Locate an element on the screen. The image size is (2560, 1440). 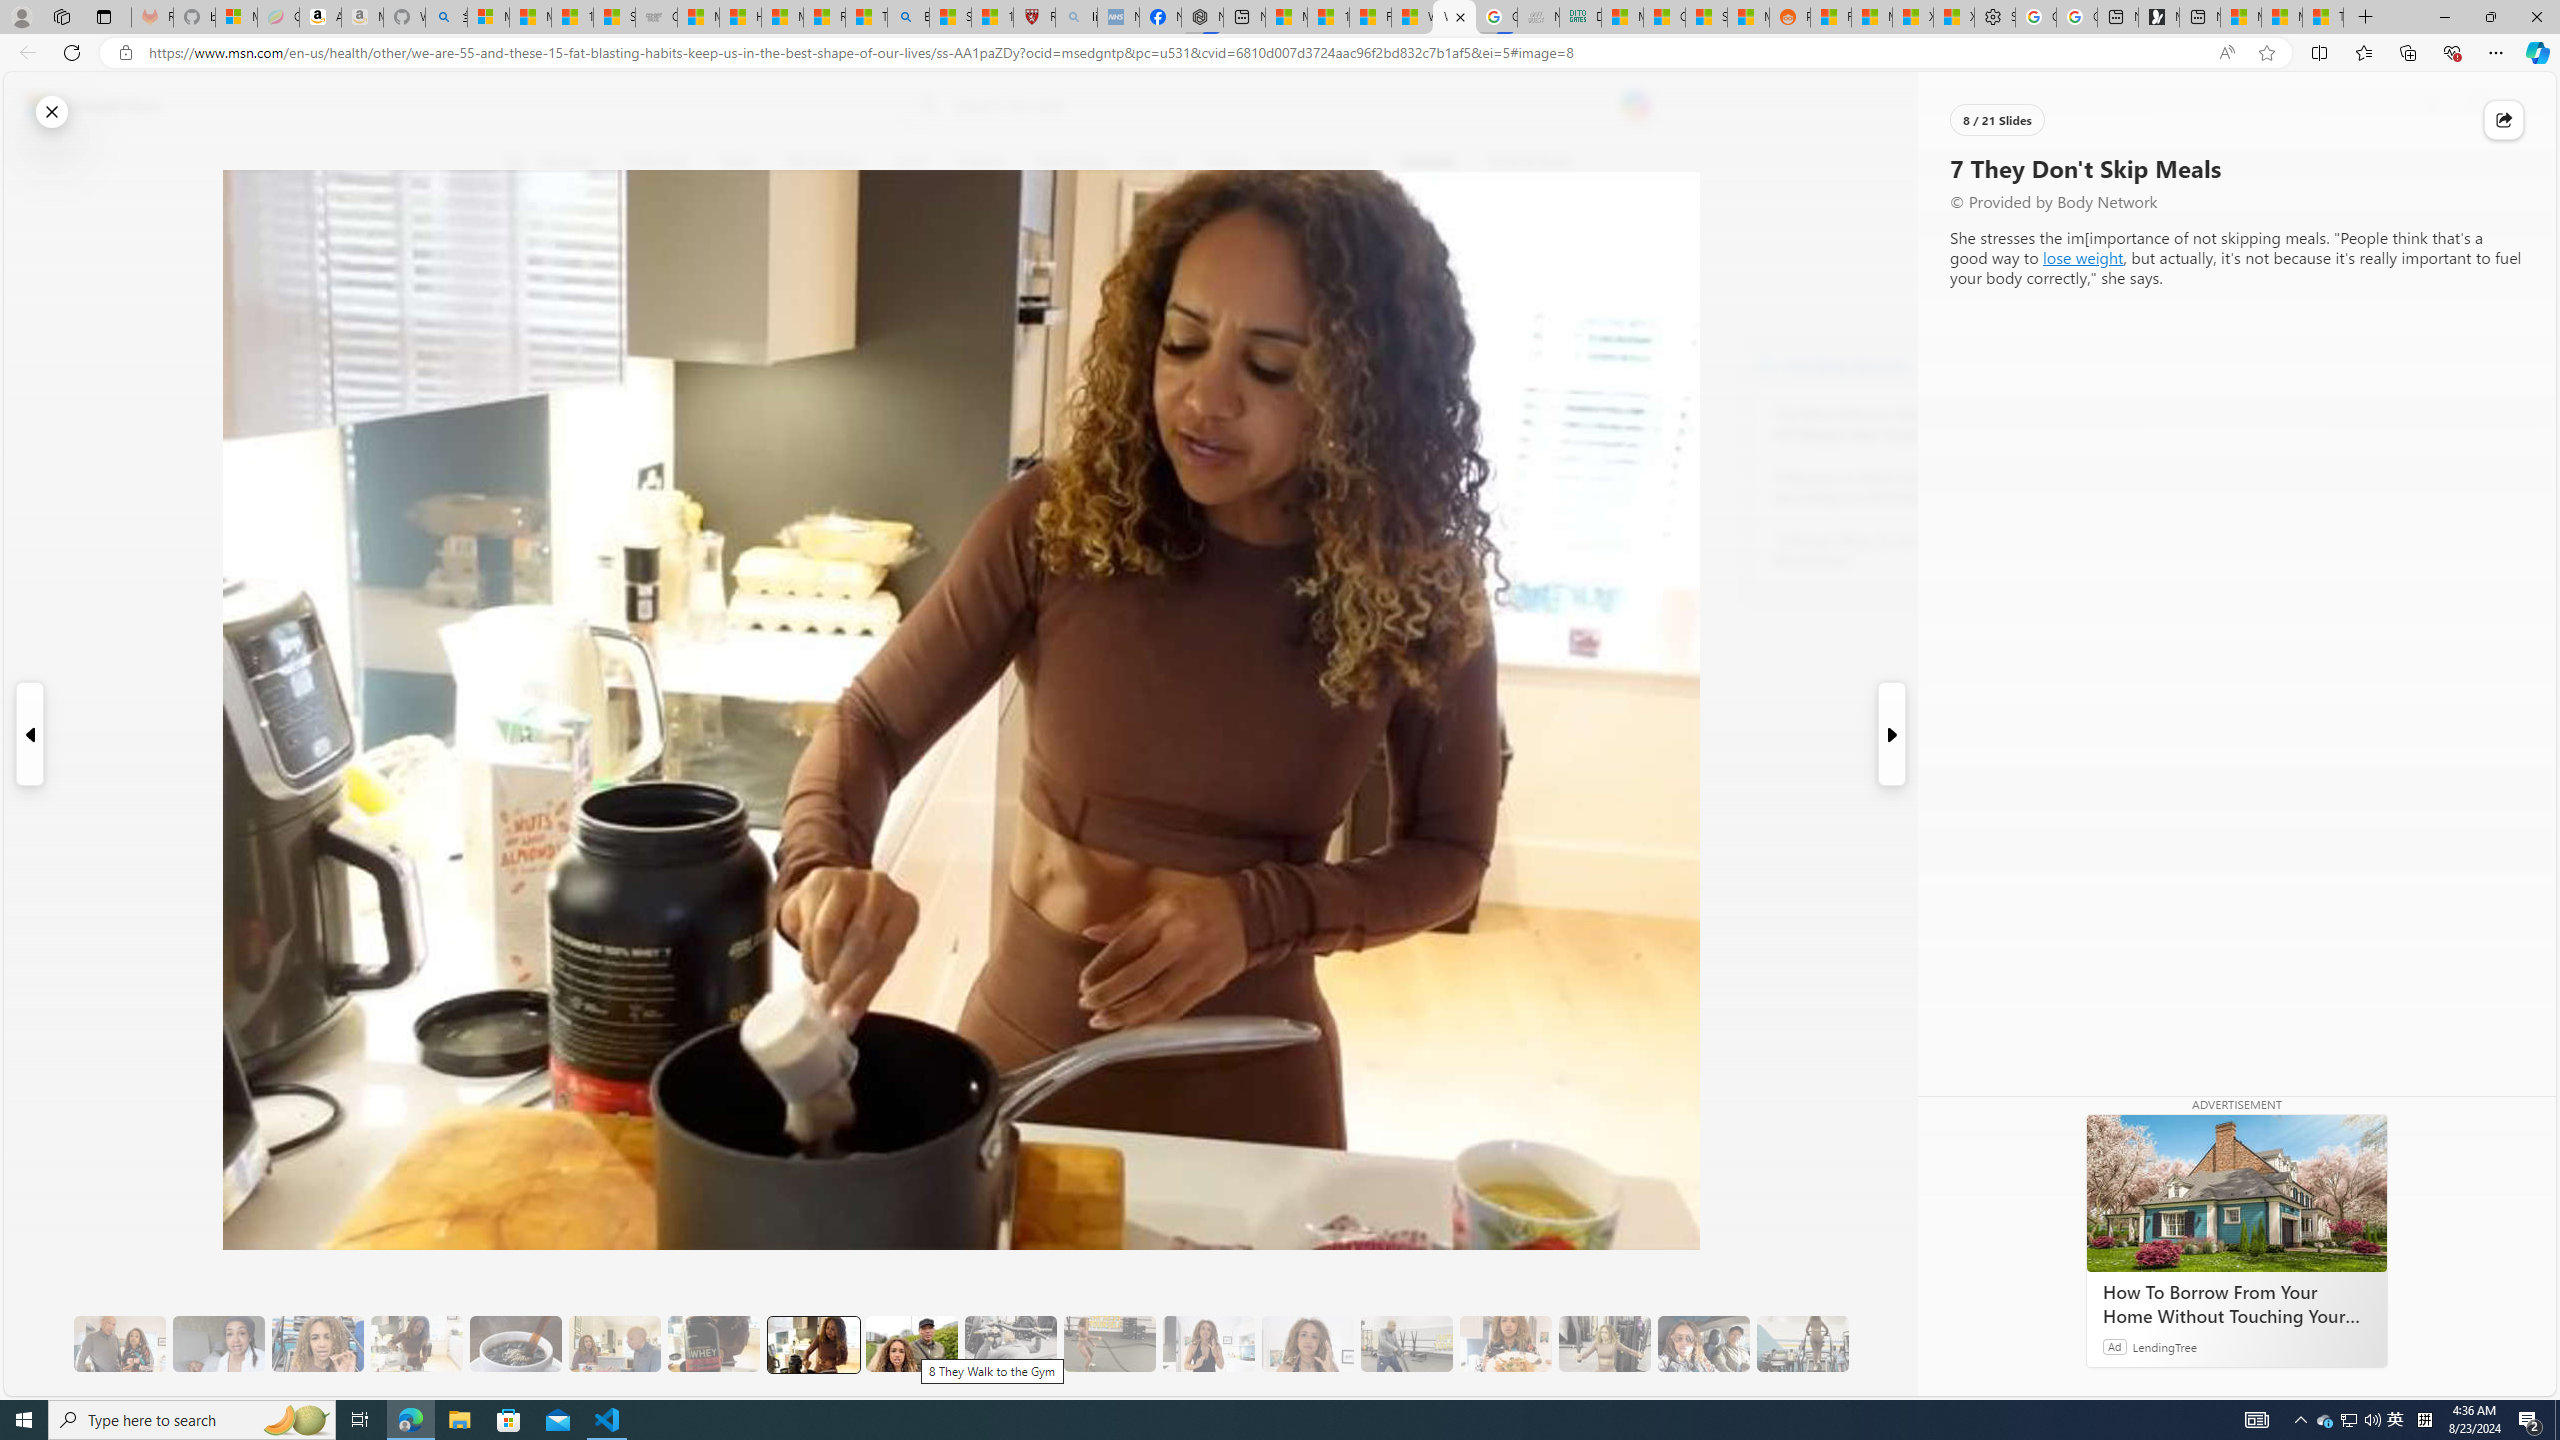
How I Got Rid of Microsoft Edge's Unnecessary Features is located at coordinates (740, 17).